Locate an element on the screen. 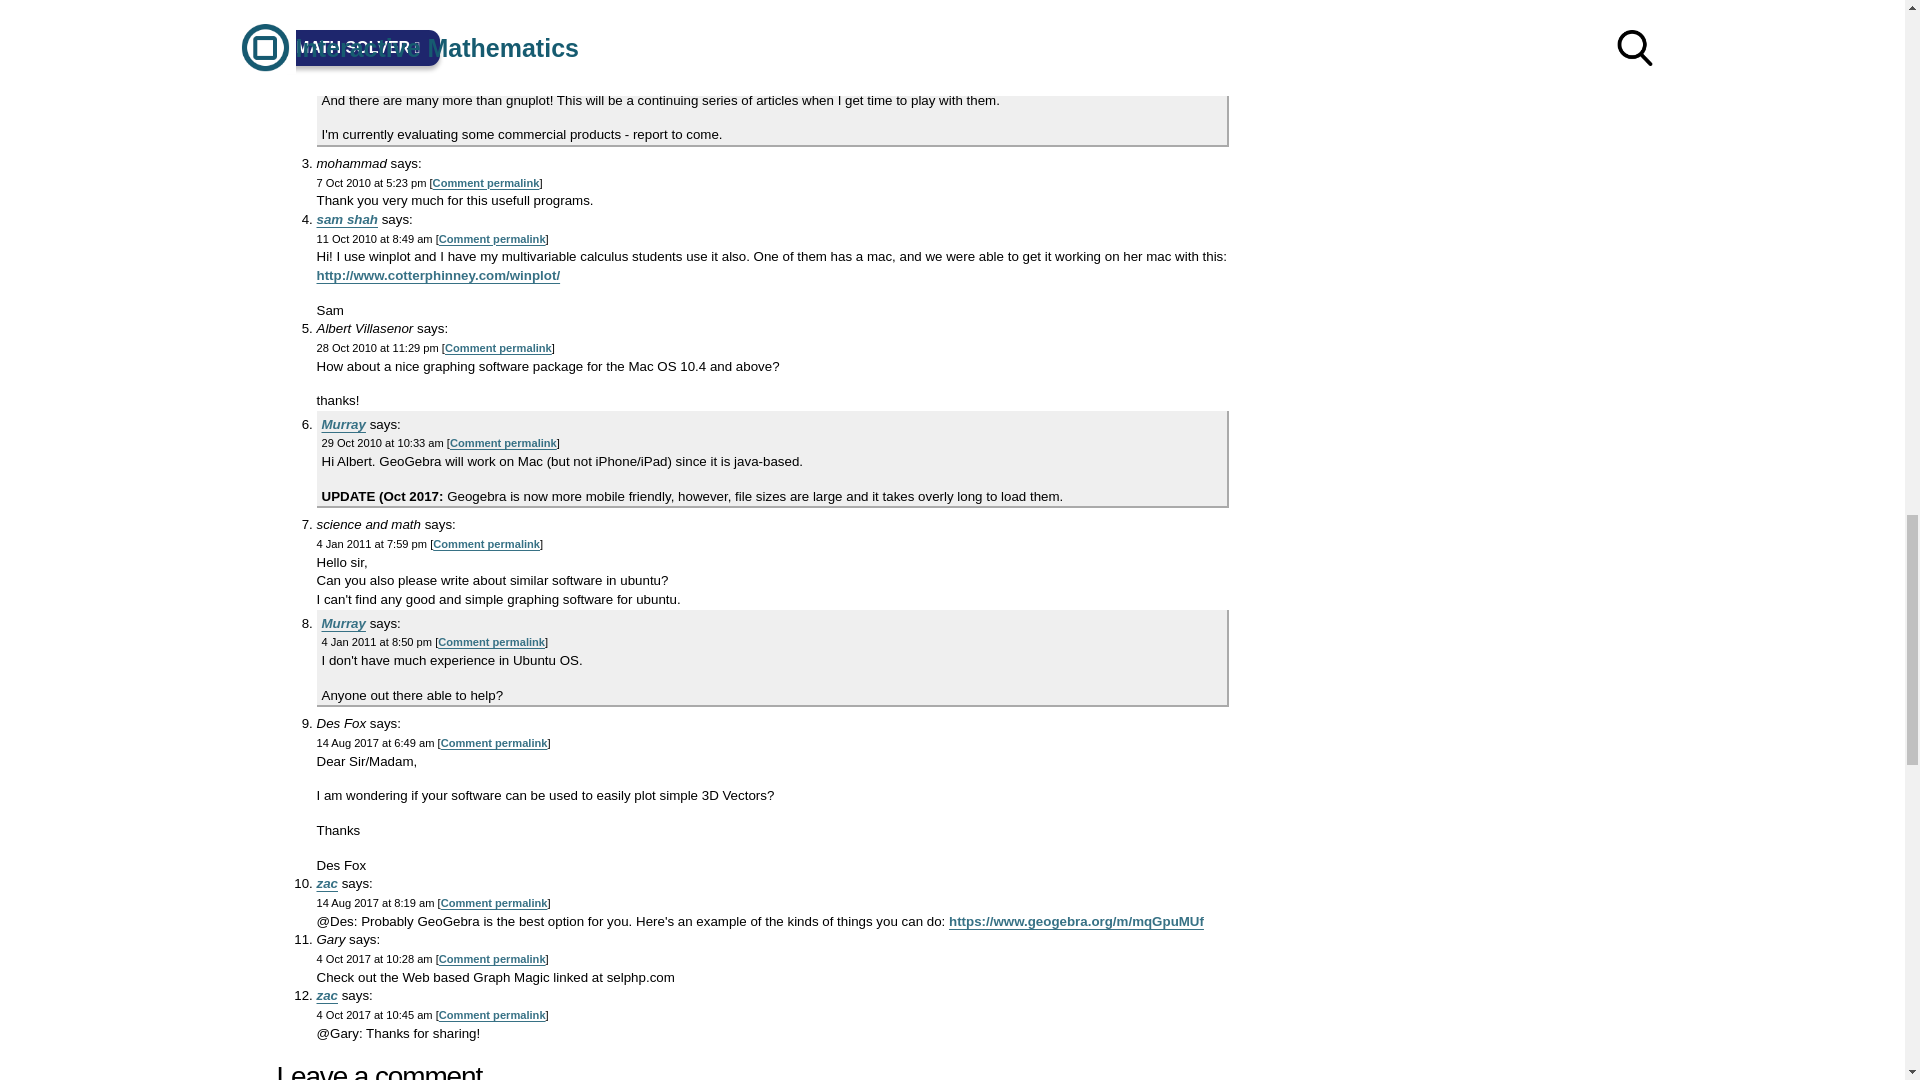  Link directly to this comment is located at coordinates (486, 183).